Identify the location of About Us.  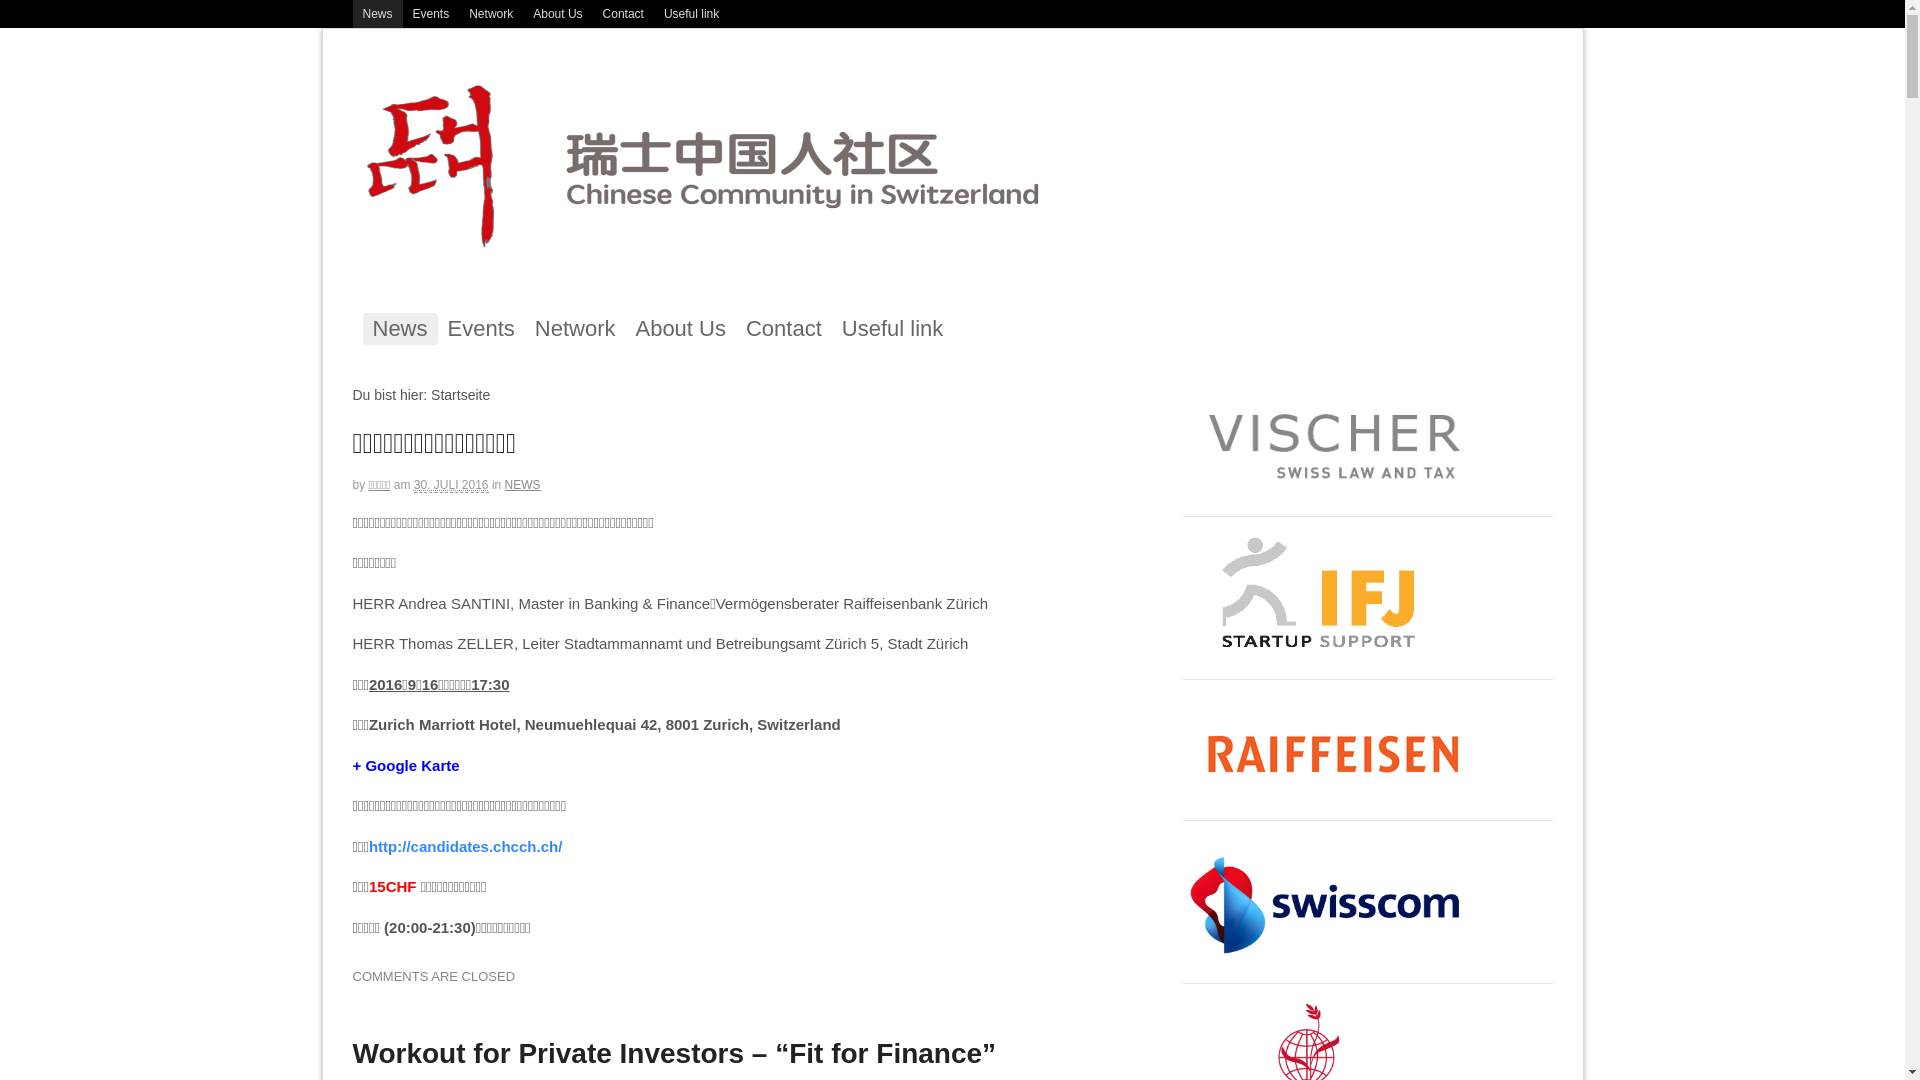
(680, 329).